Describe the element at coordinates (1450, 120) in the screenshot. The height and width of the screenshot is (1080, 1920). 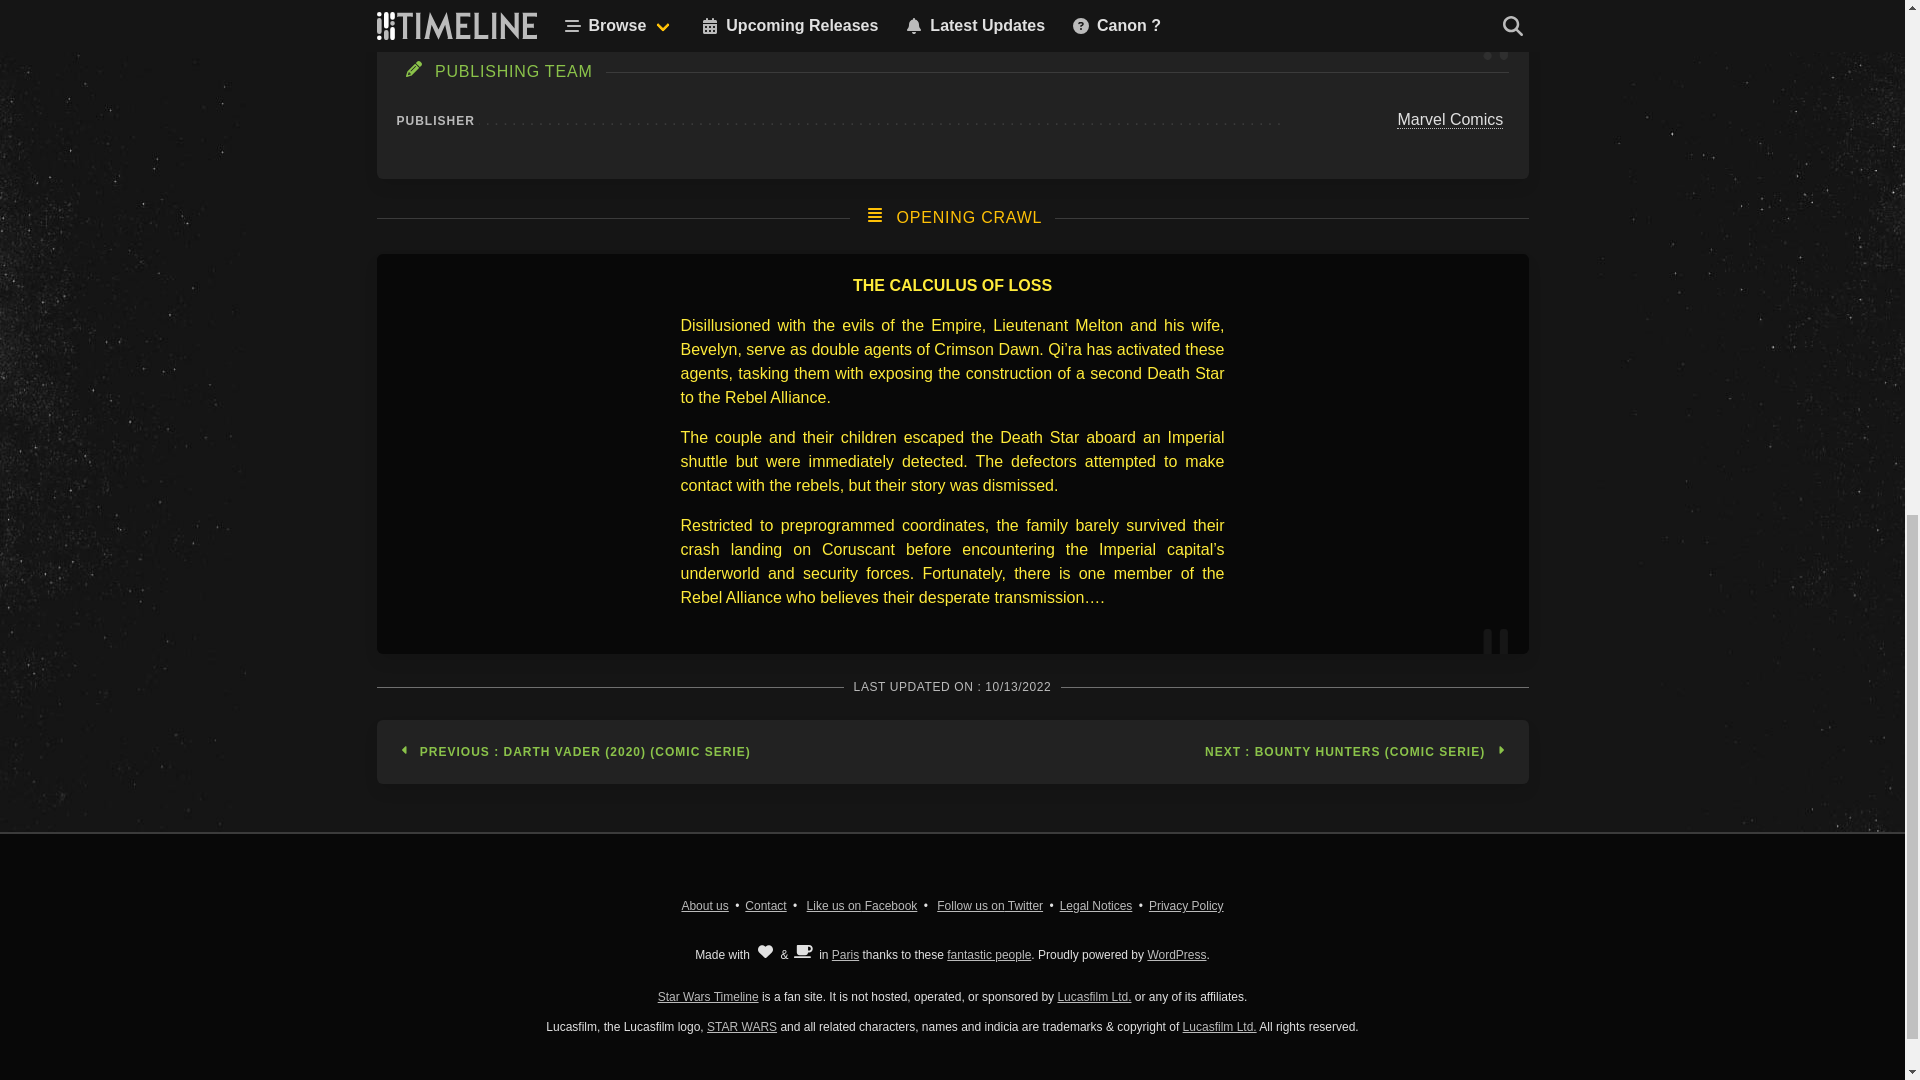
I see `Marvel Comics` at that location.